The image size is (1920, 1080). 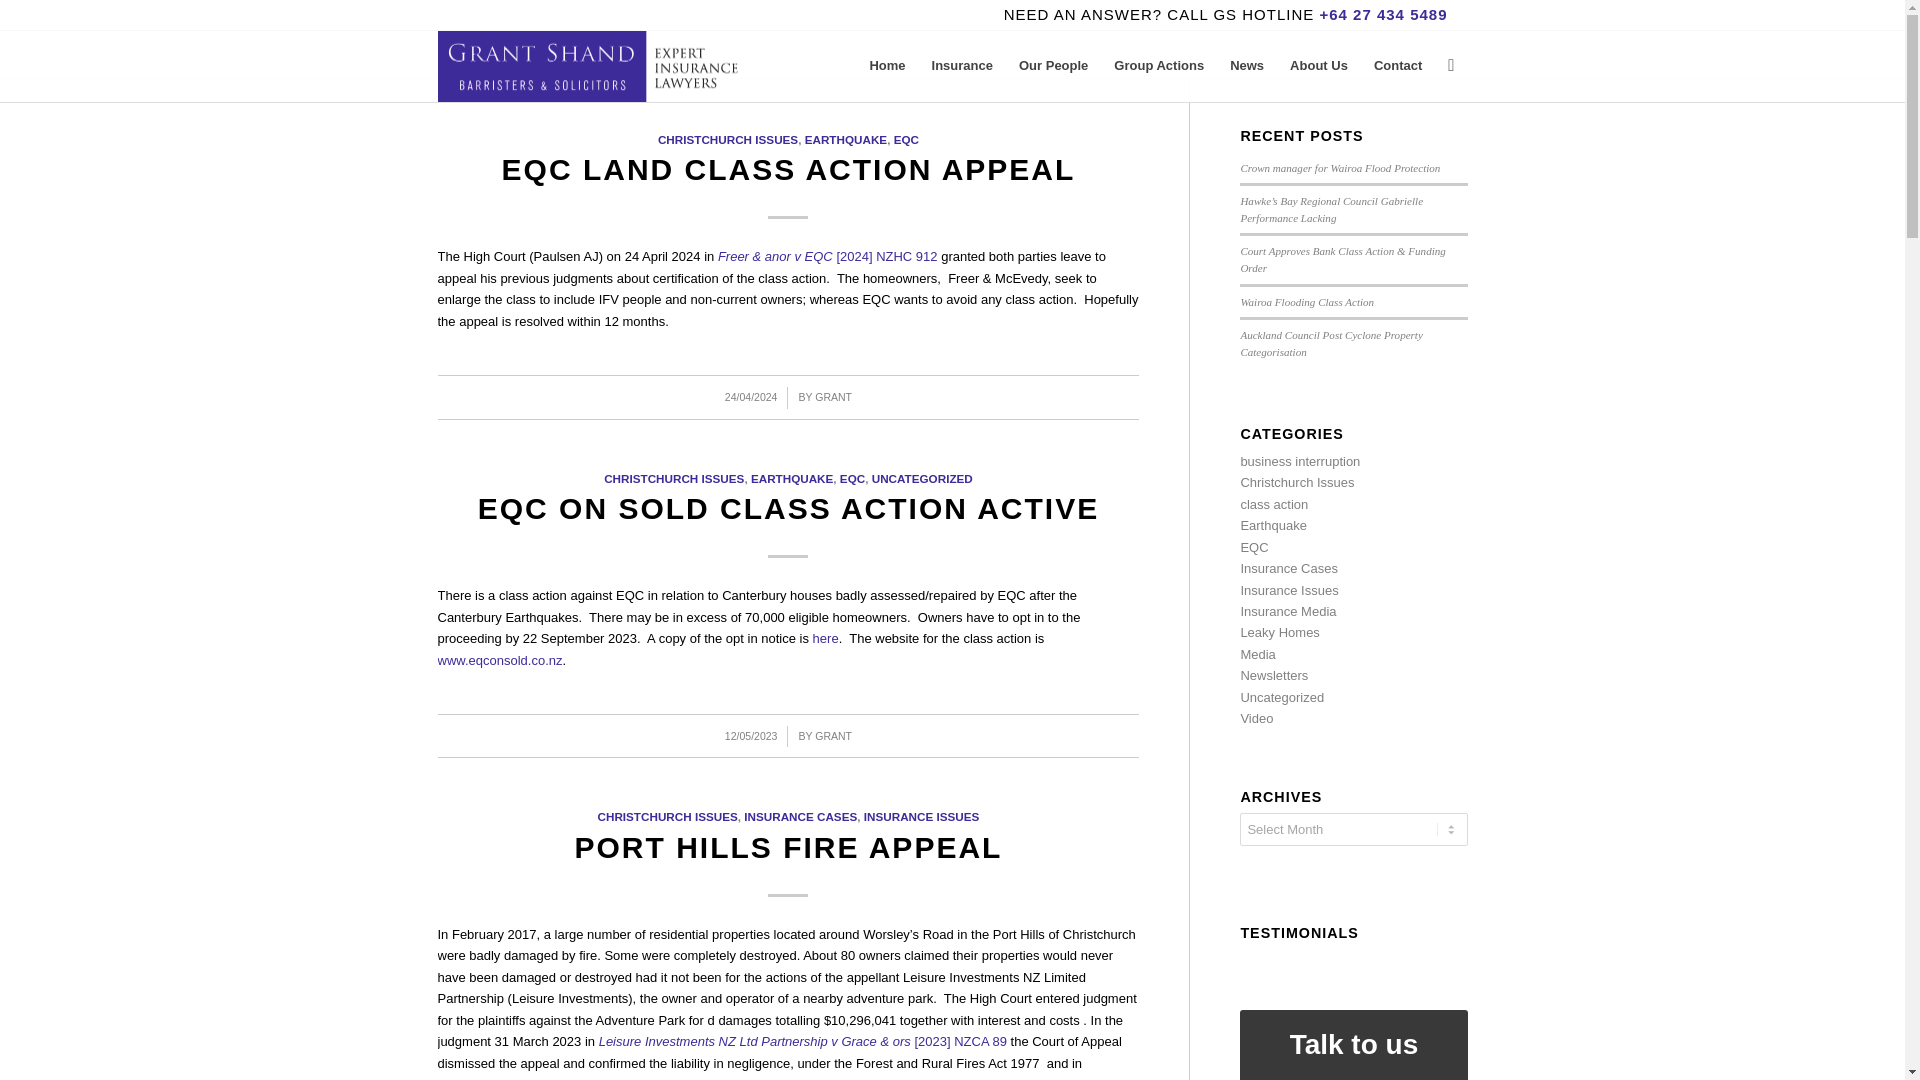 I want to click on Insurance, so click(x=962, y=66).